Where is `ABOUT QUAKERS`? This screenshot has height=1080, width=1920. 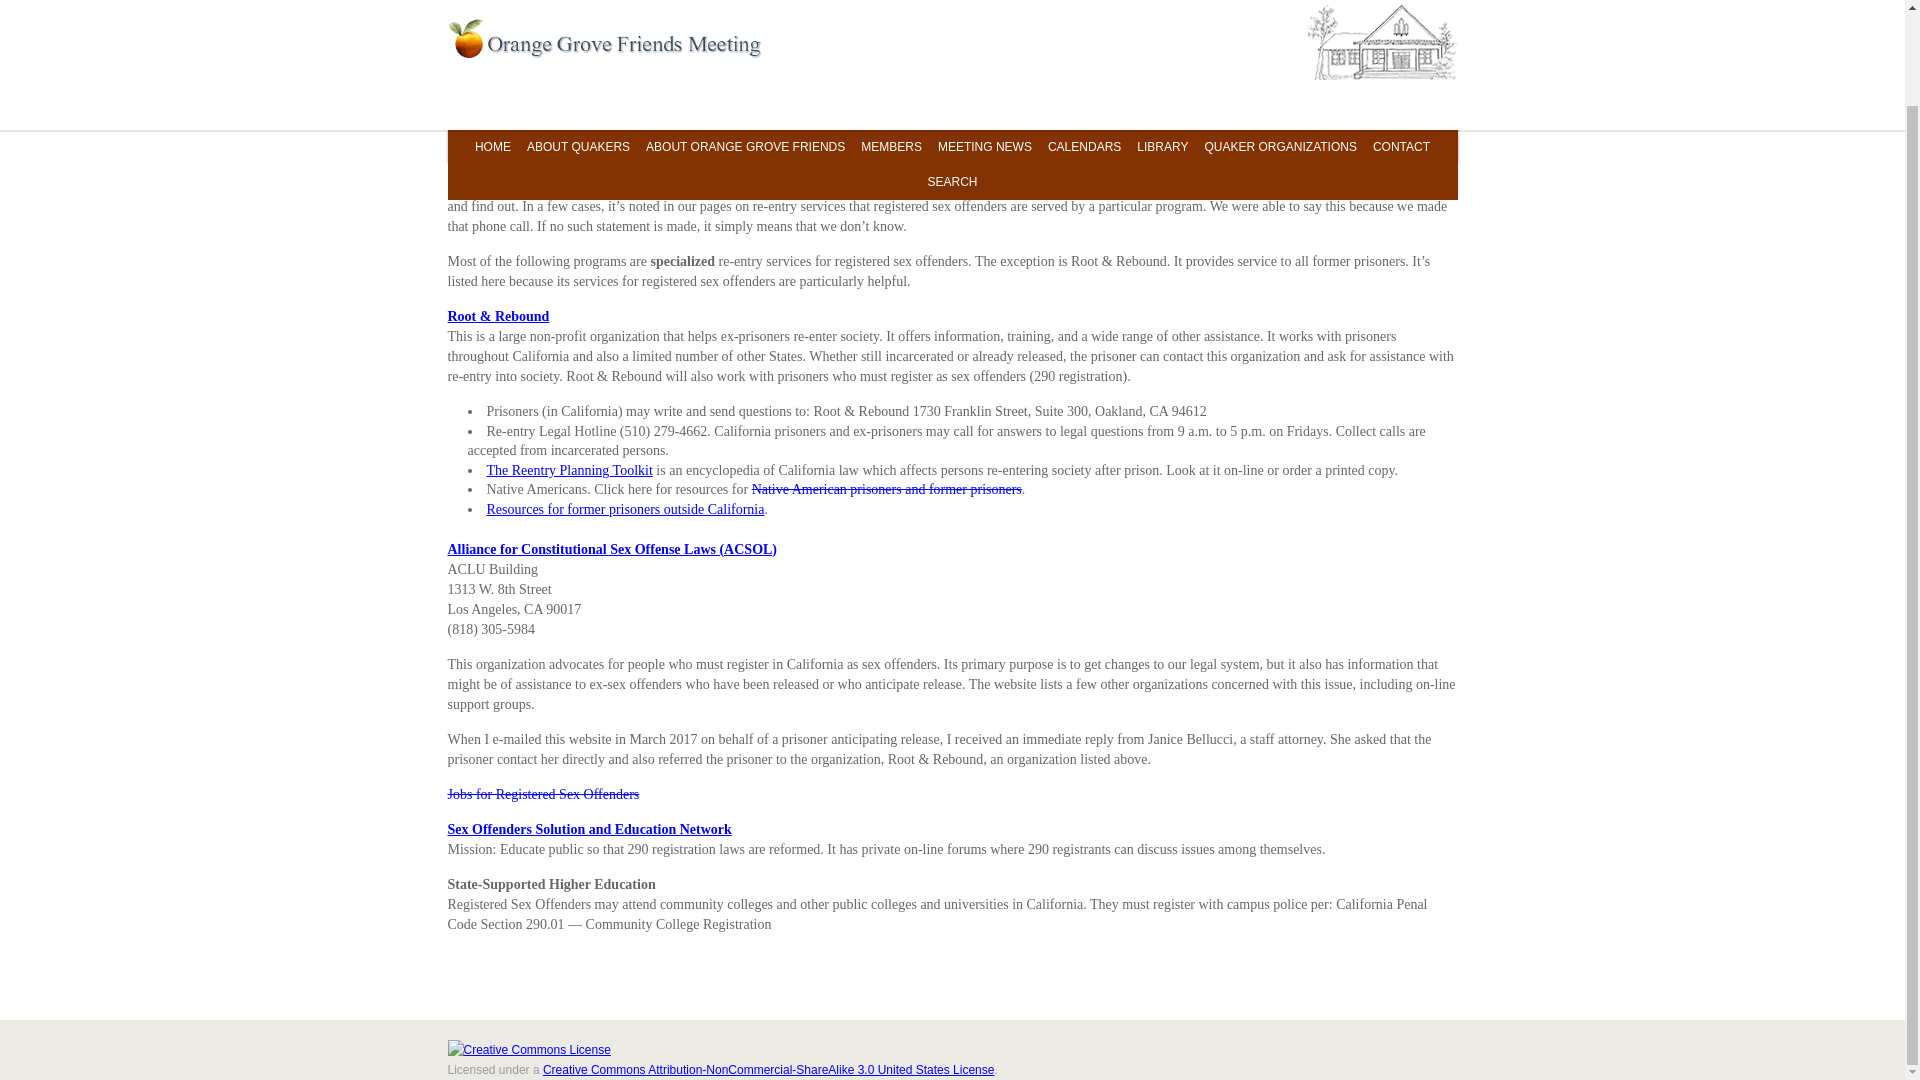 ABOUT QUAKERS is located at coordinates (578, 44).